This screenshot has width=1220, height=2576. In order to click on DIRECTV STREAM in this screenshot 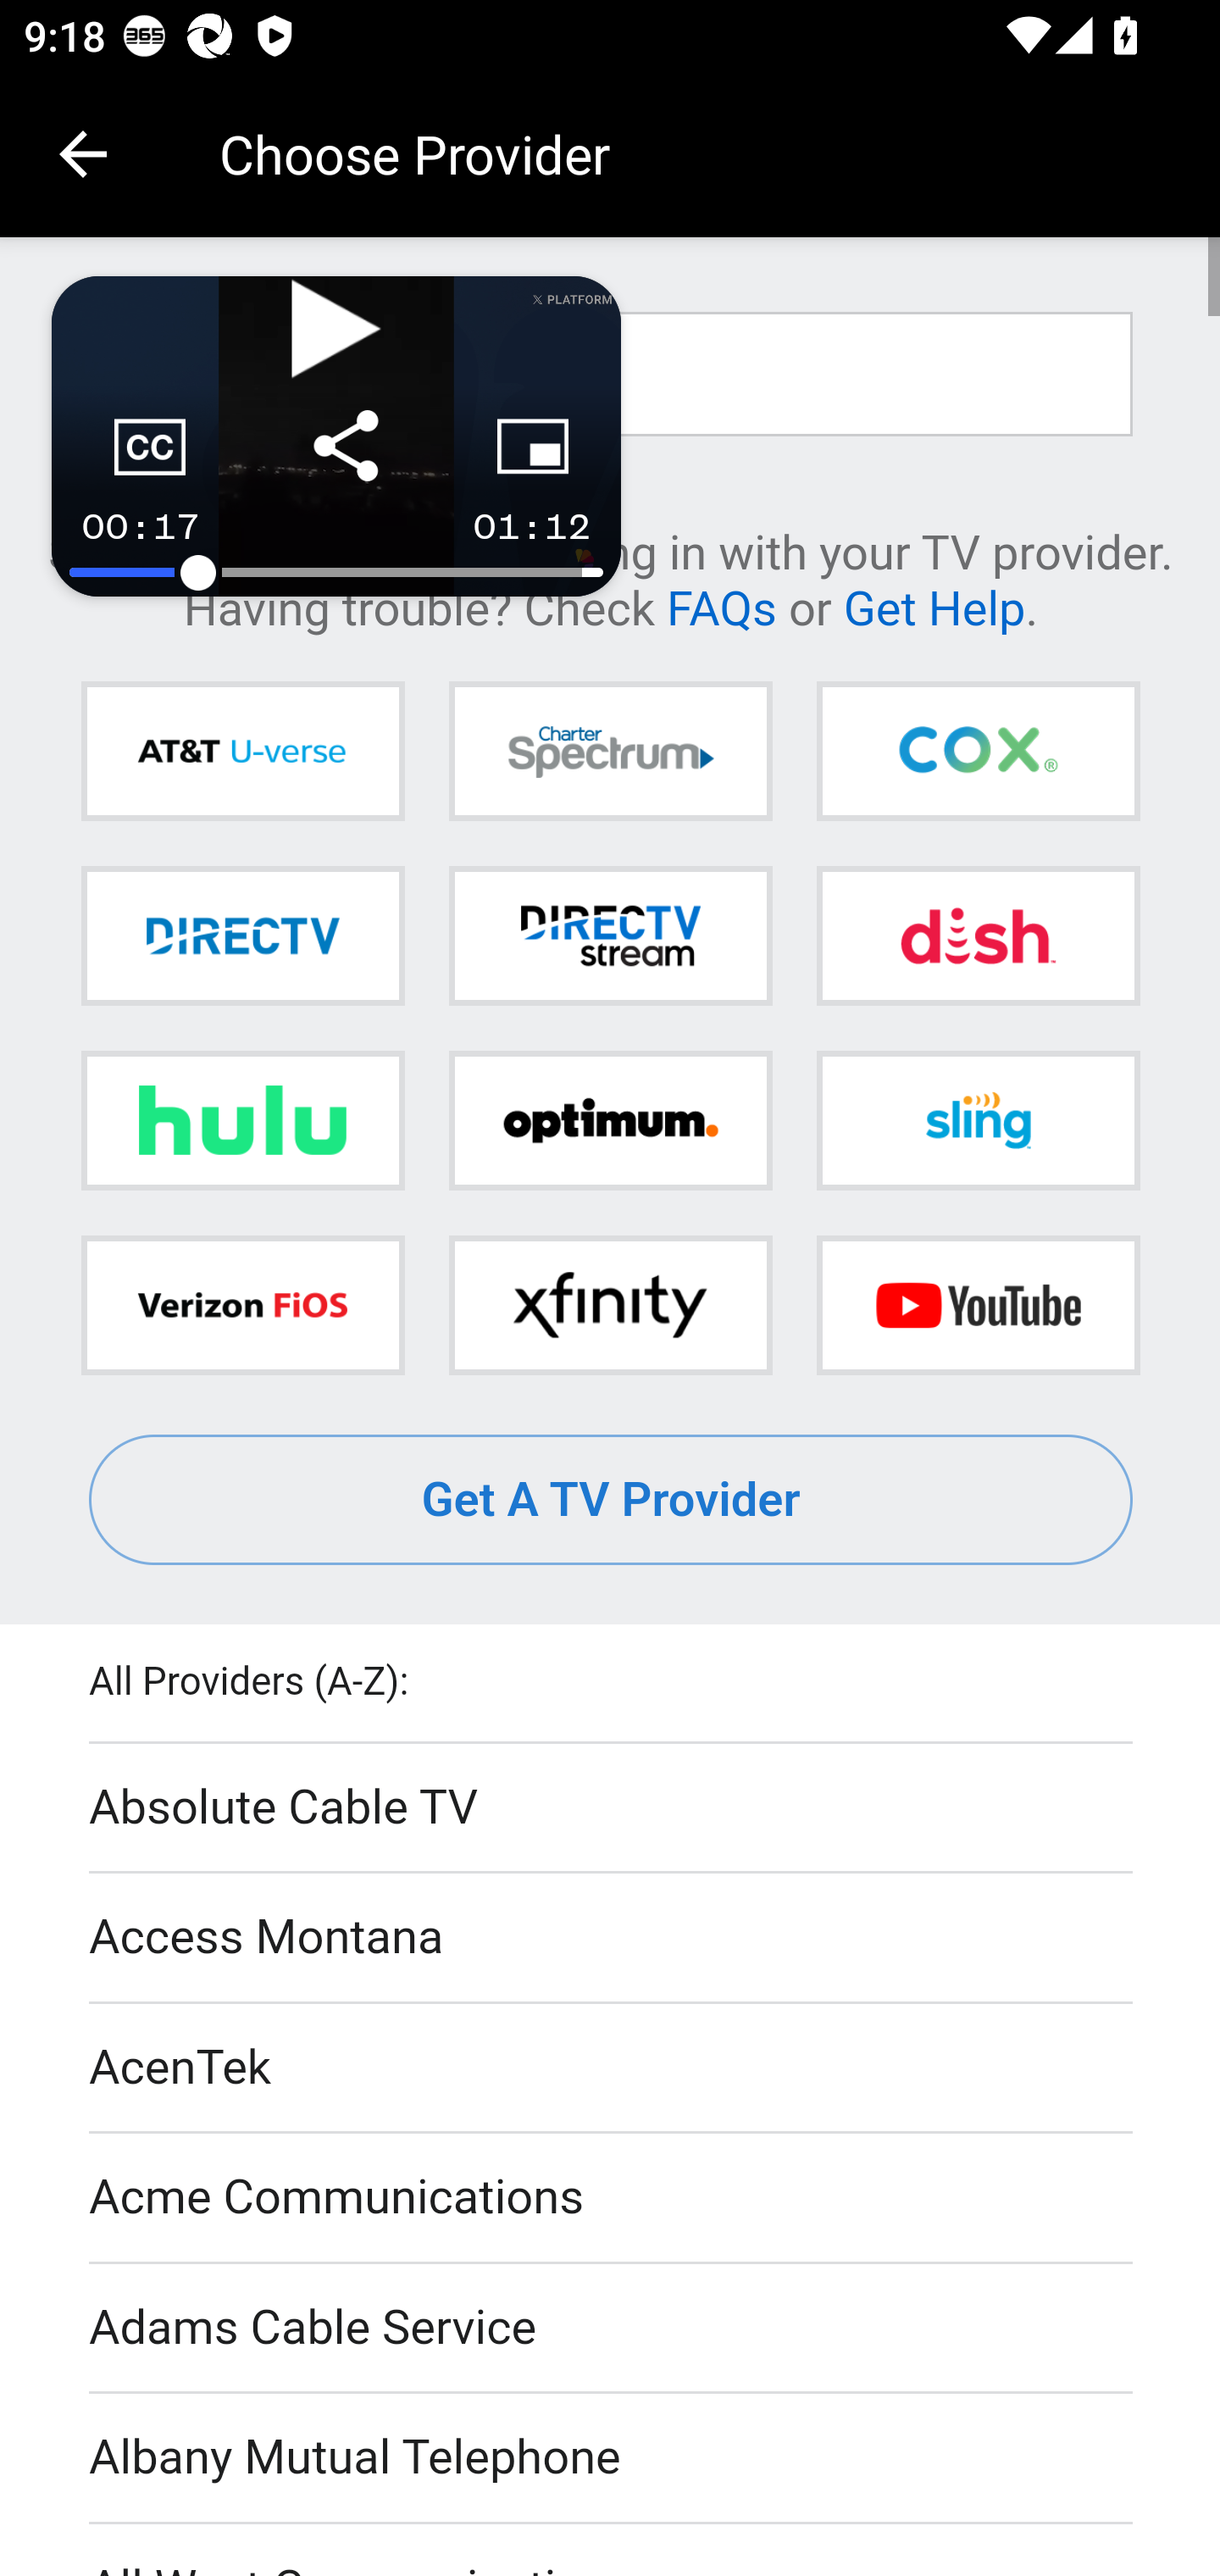, I will do `click(610, 935)`.